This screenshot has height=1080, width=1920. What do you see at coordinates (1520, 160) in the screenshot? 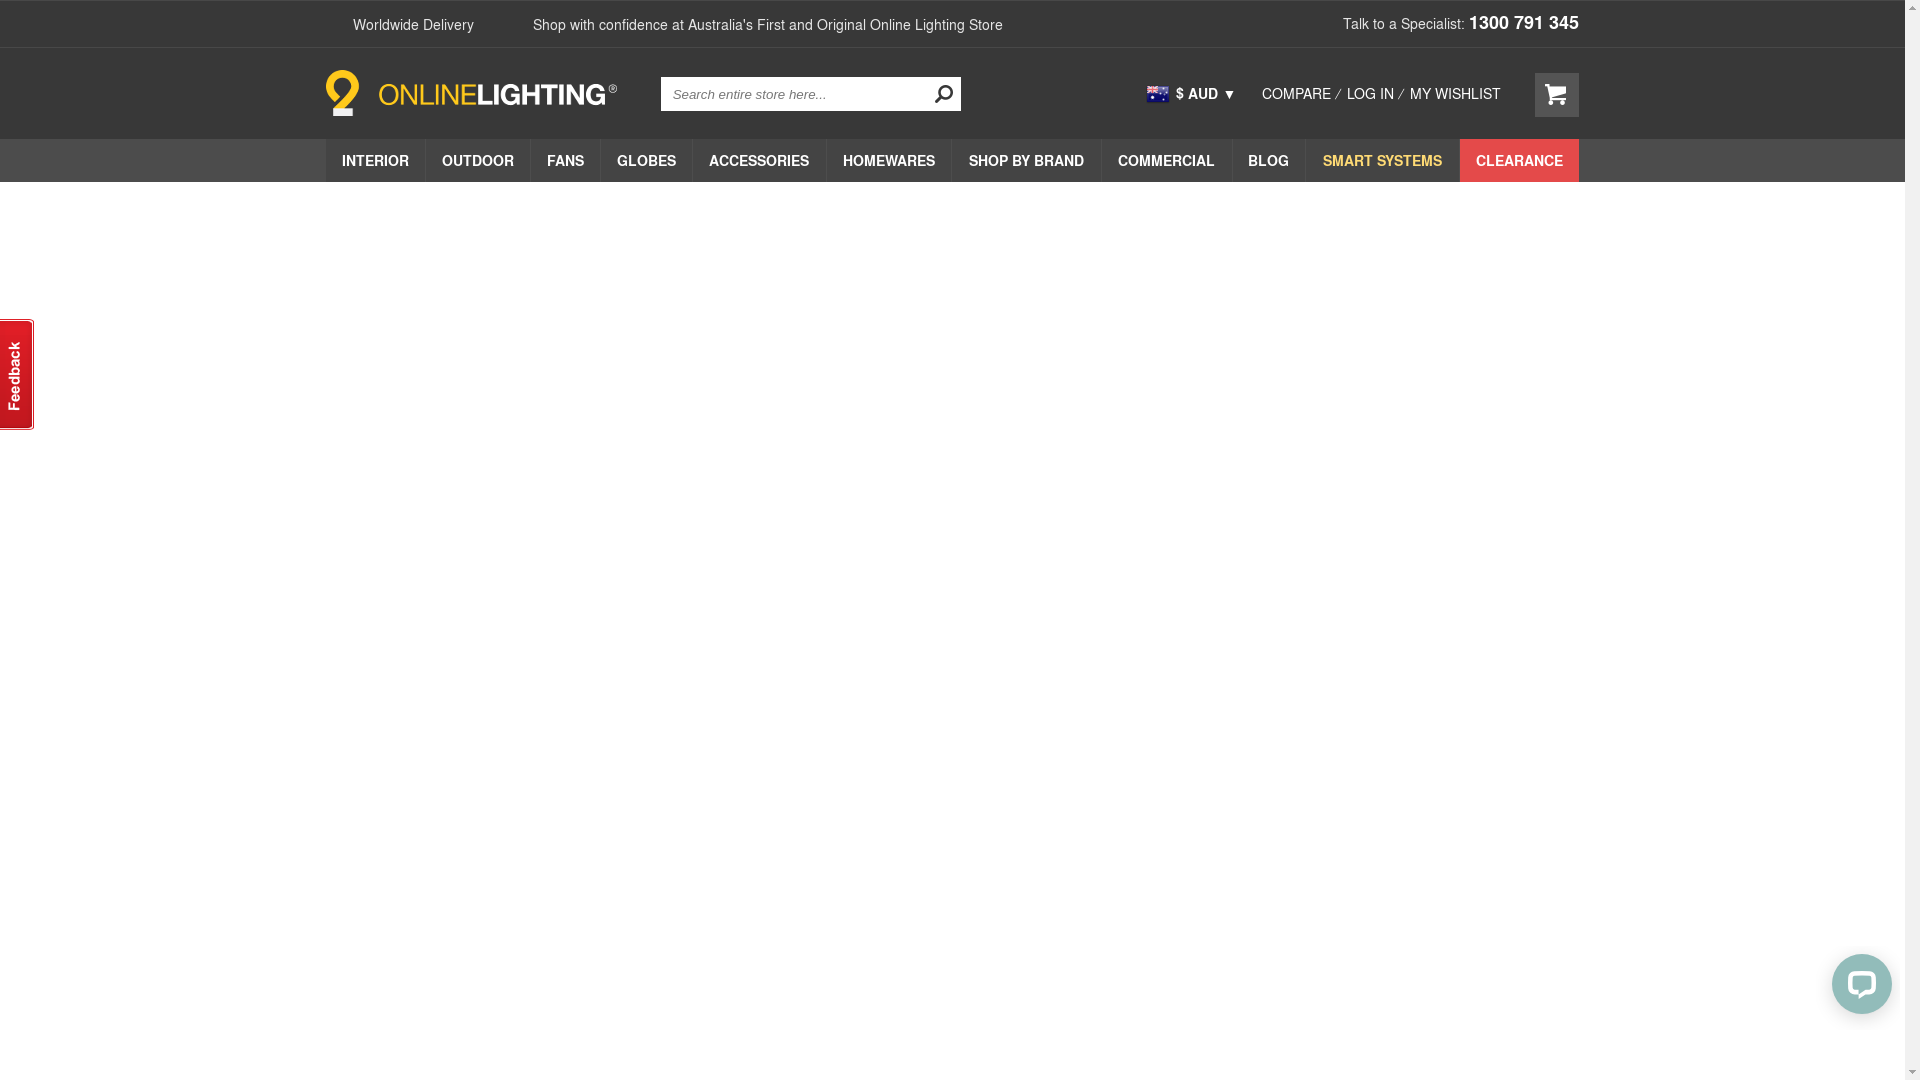
I see `CLEARANCE` at bounding box center [1520, 160].